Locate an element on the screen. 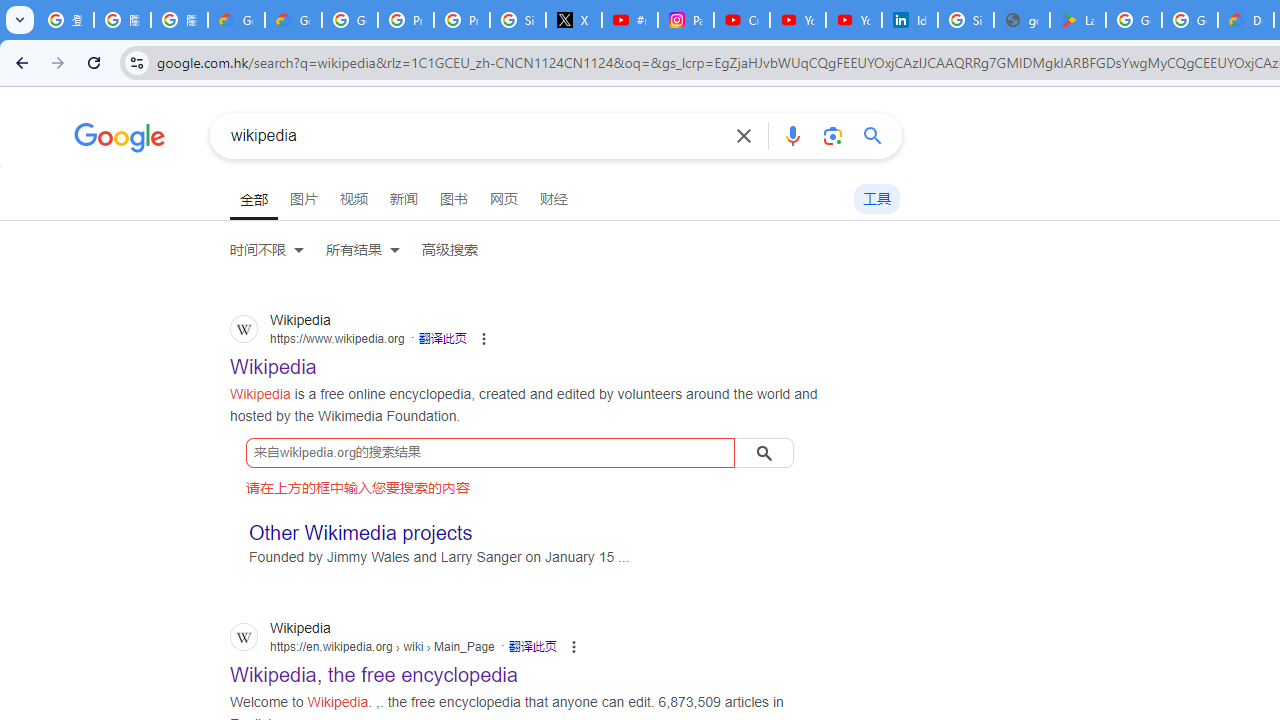 The height and width of the screenshot is (720, 1280). #nbabasketballhighlights - YouTube is located at coordinates (629, 20).